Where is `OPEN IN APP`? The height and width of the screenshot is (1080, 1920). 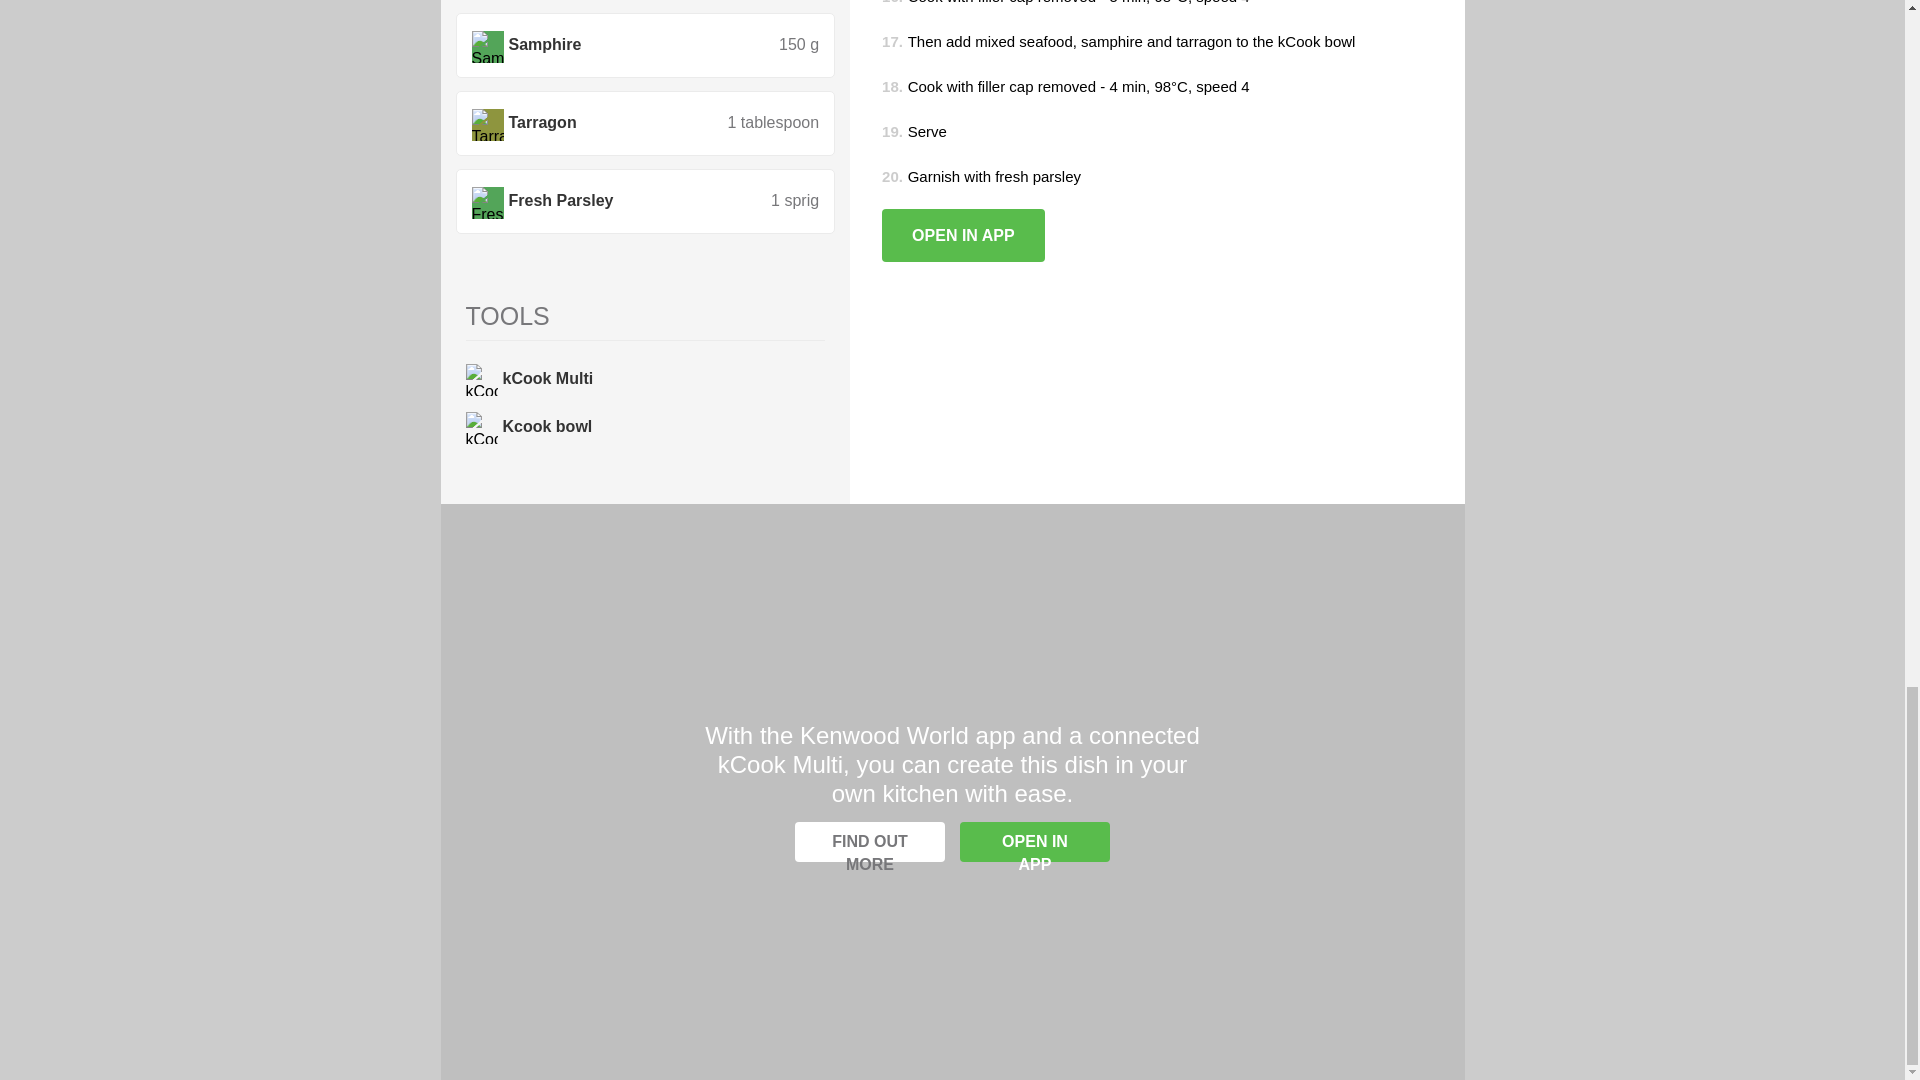 OPEN IN APP is located at coordinates (1034, 841).